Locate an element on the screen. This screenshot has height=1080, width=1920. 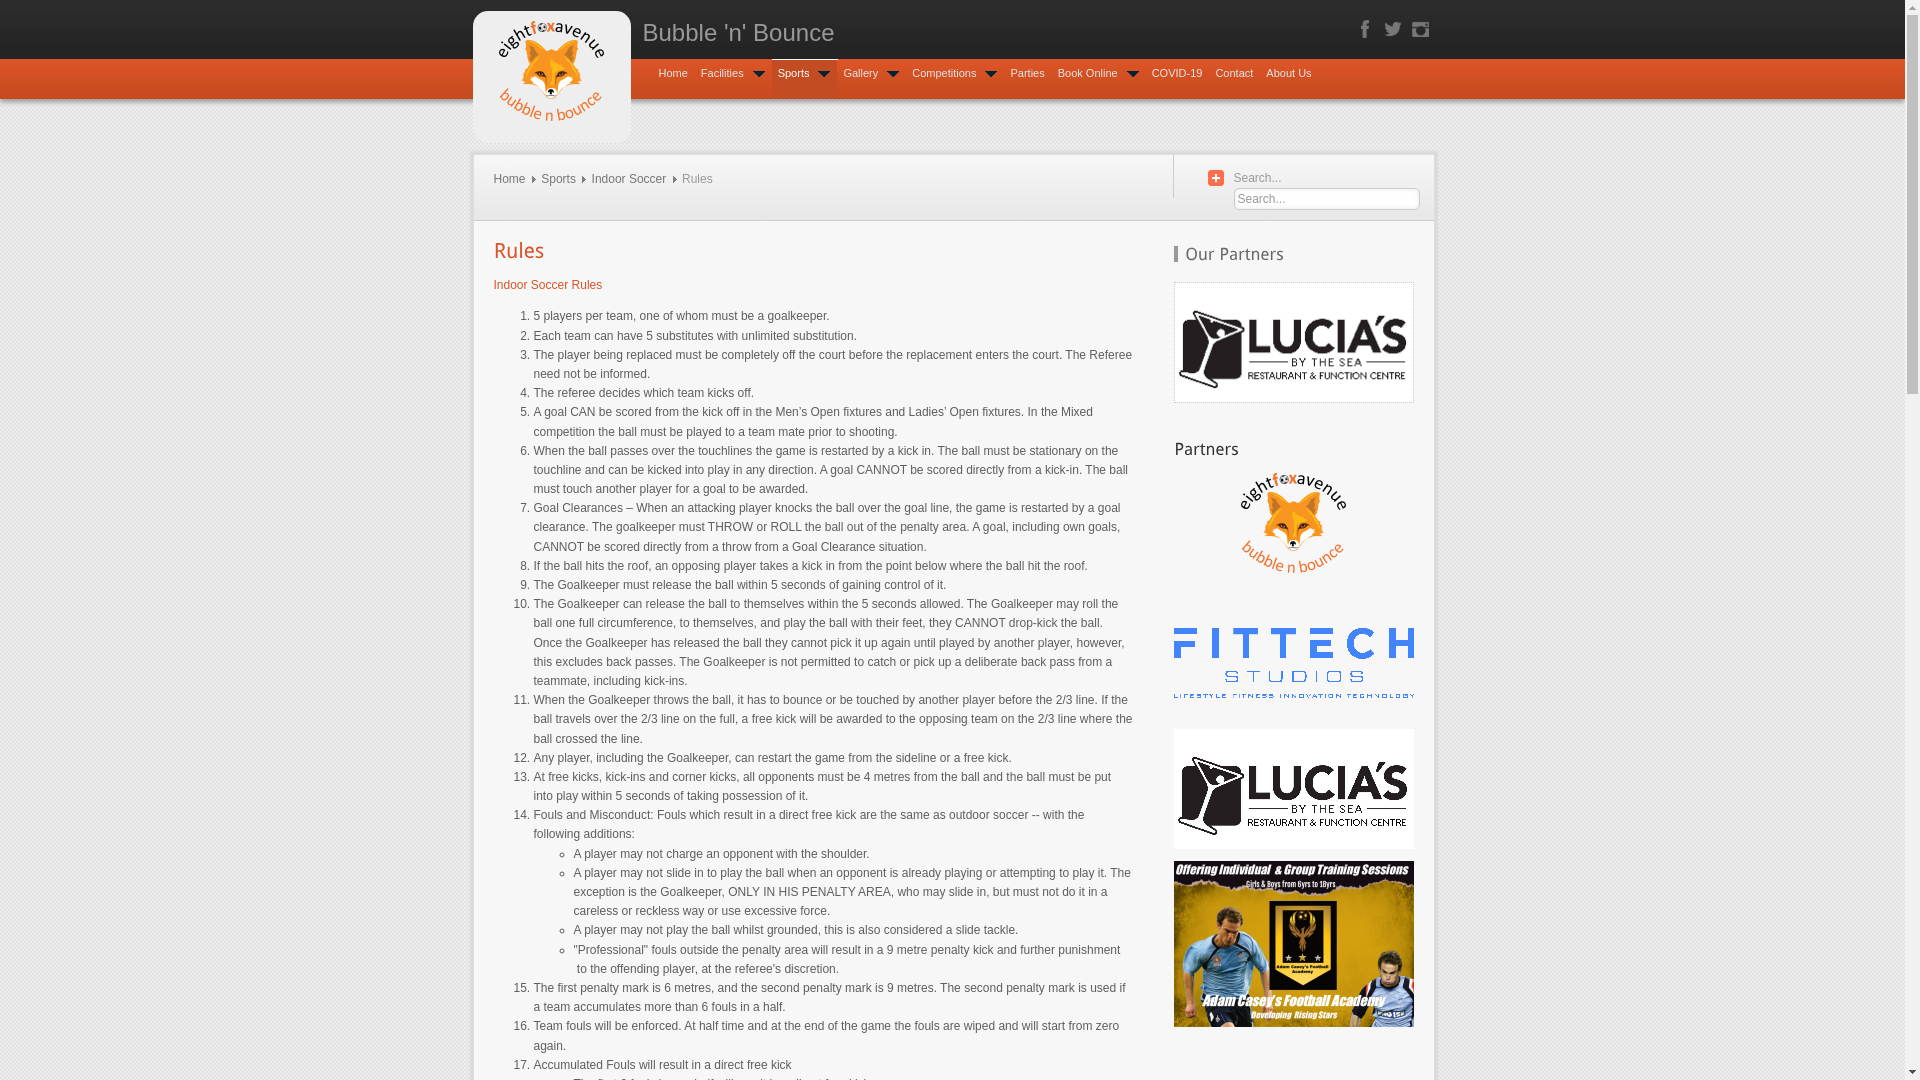
Facilities is located at coordinates (733, 80).